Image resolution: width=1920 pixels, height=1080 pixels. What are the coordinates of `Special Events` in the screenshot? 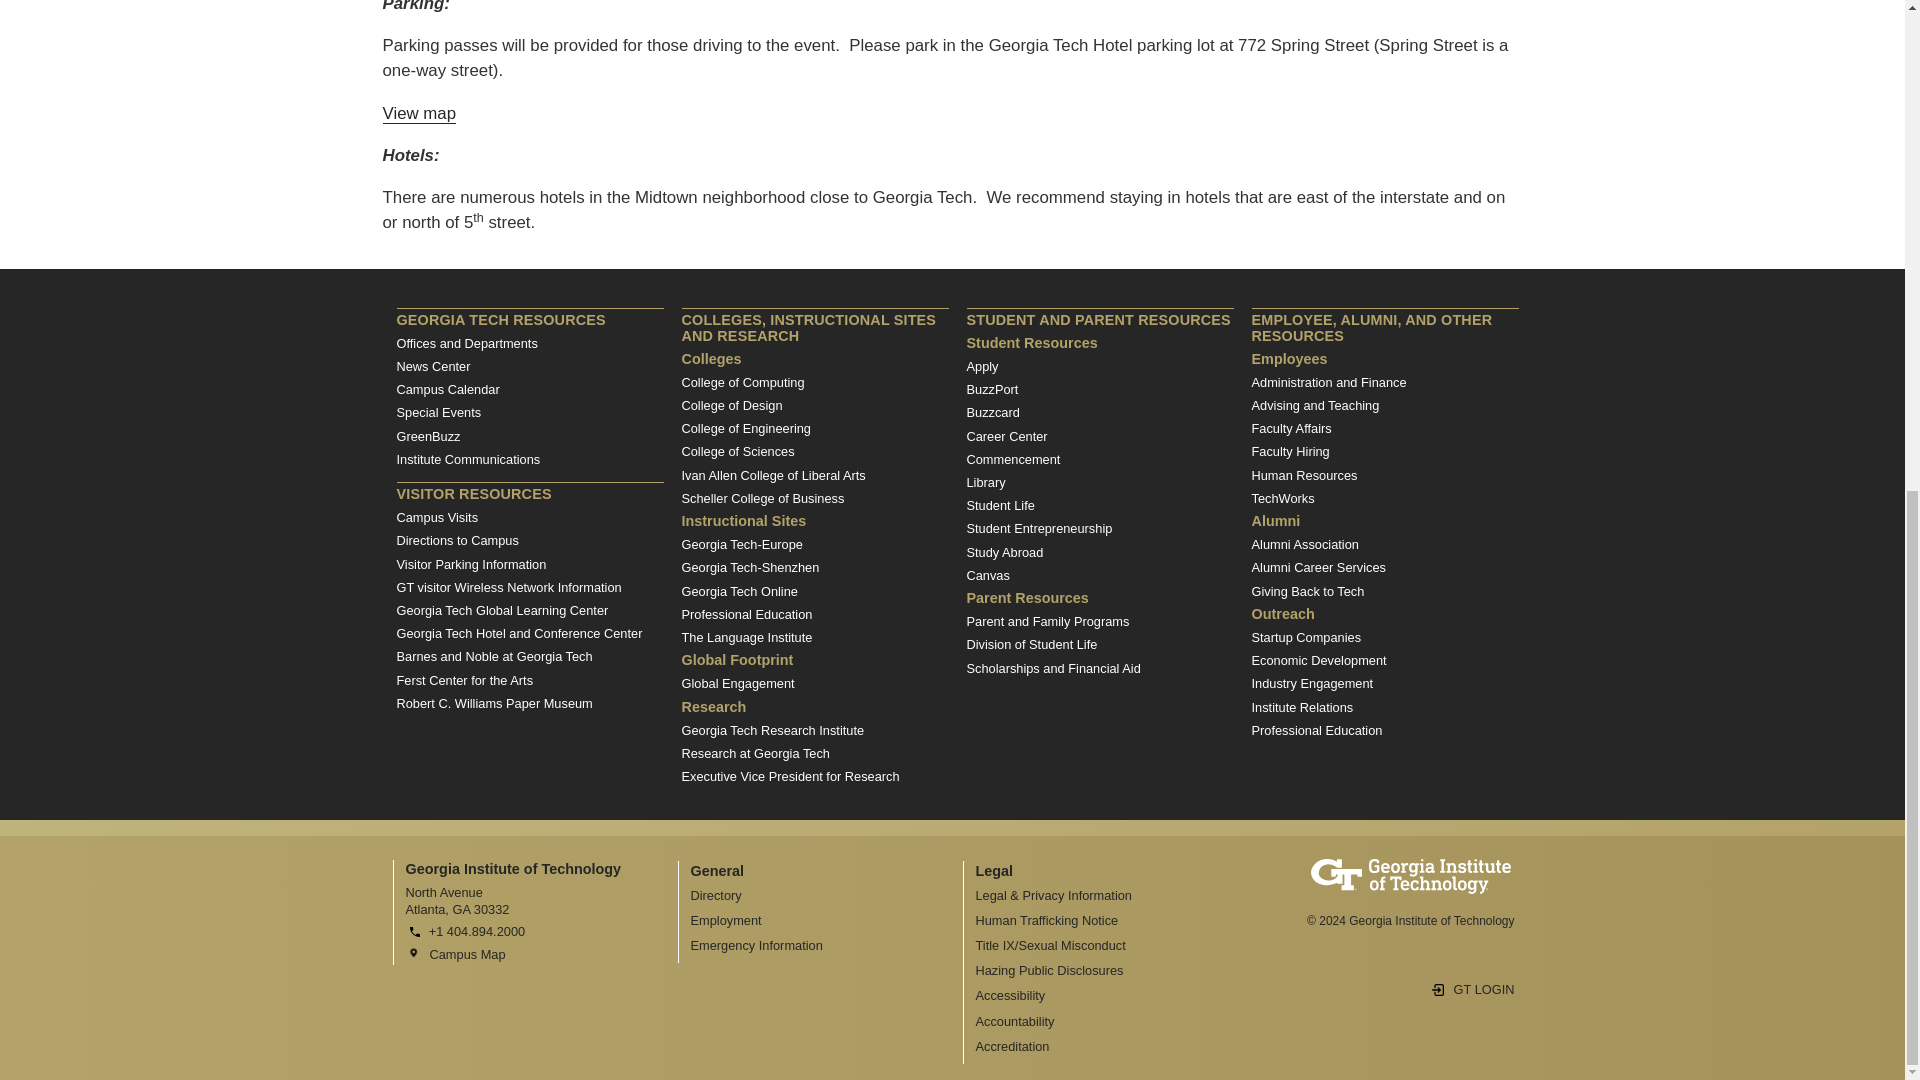 It's located at (438, 412).